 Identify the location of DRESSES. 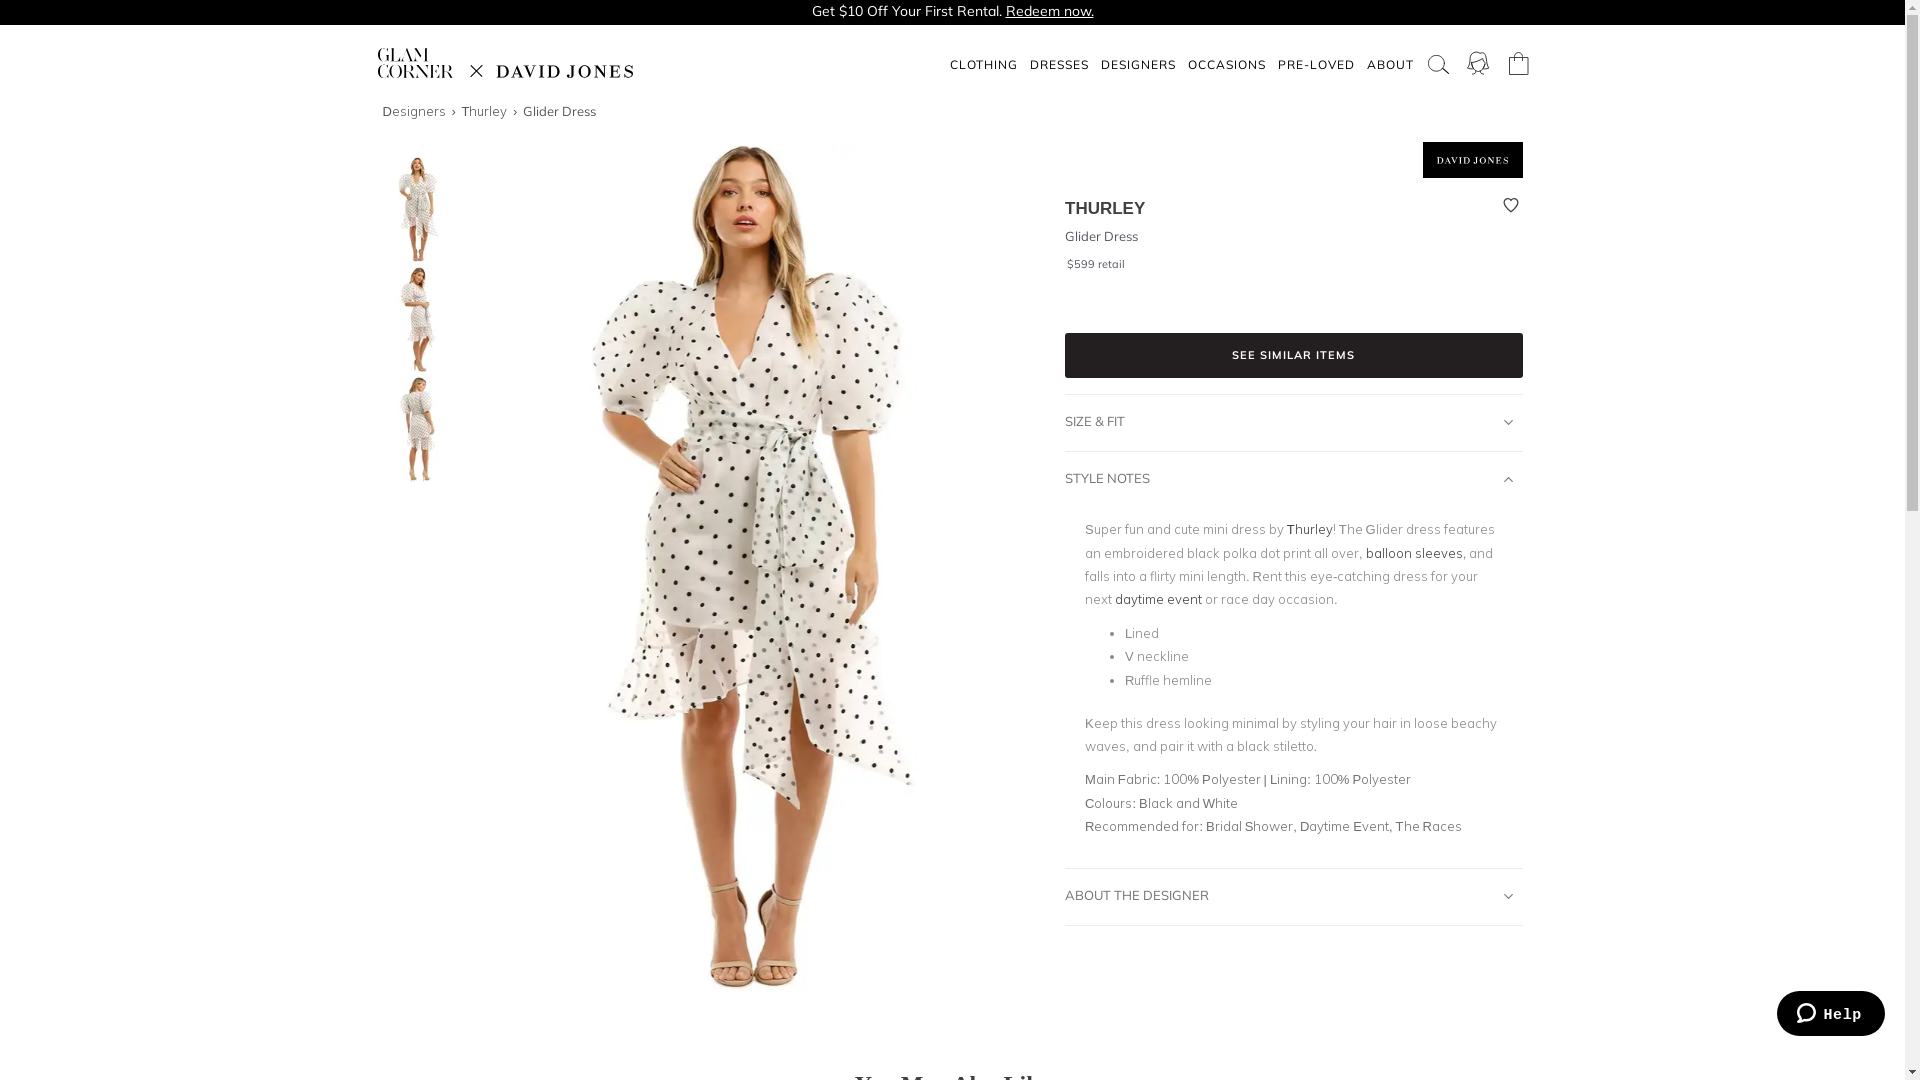
(1060, 64).